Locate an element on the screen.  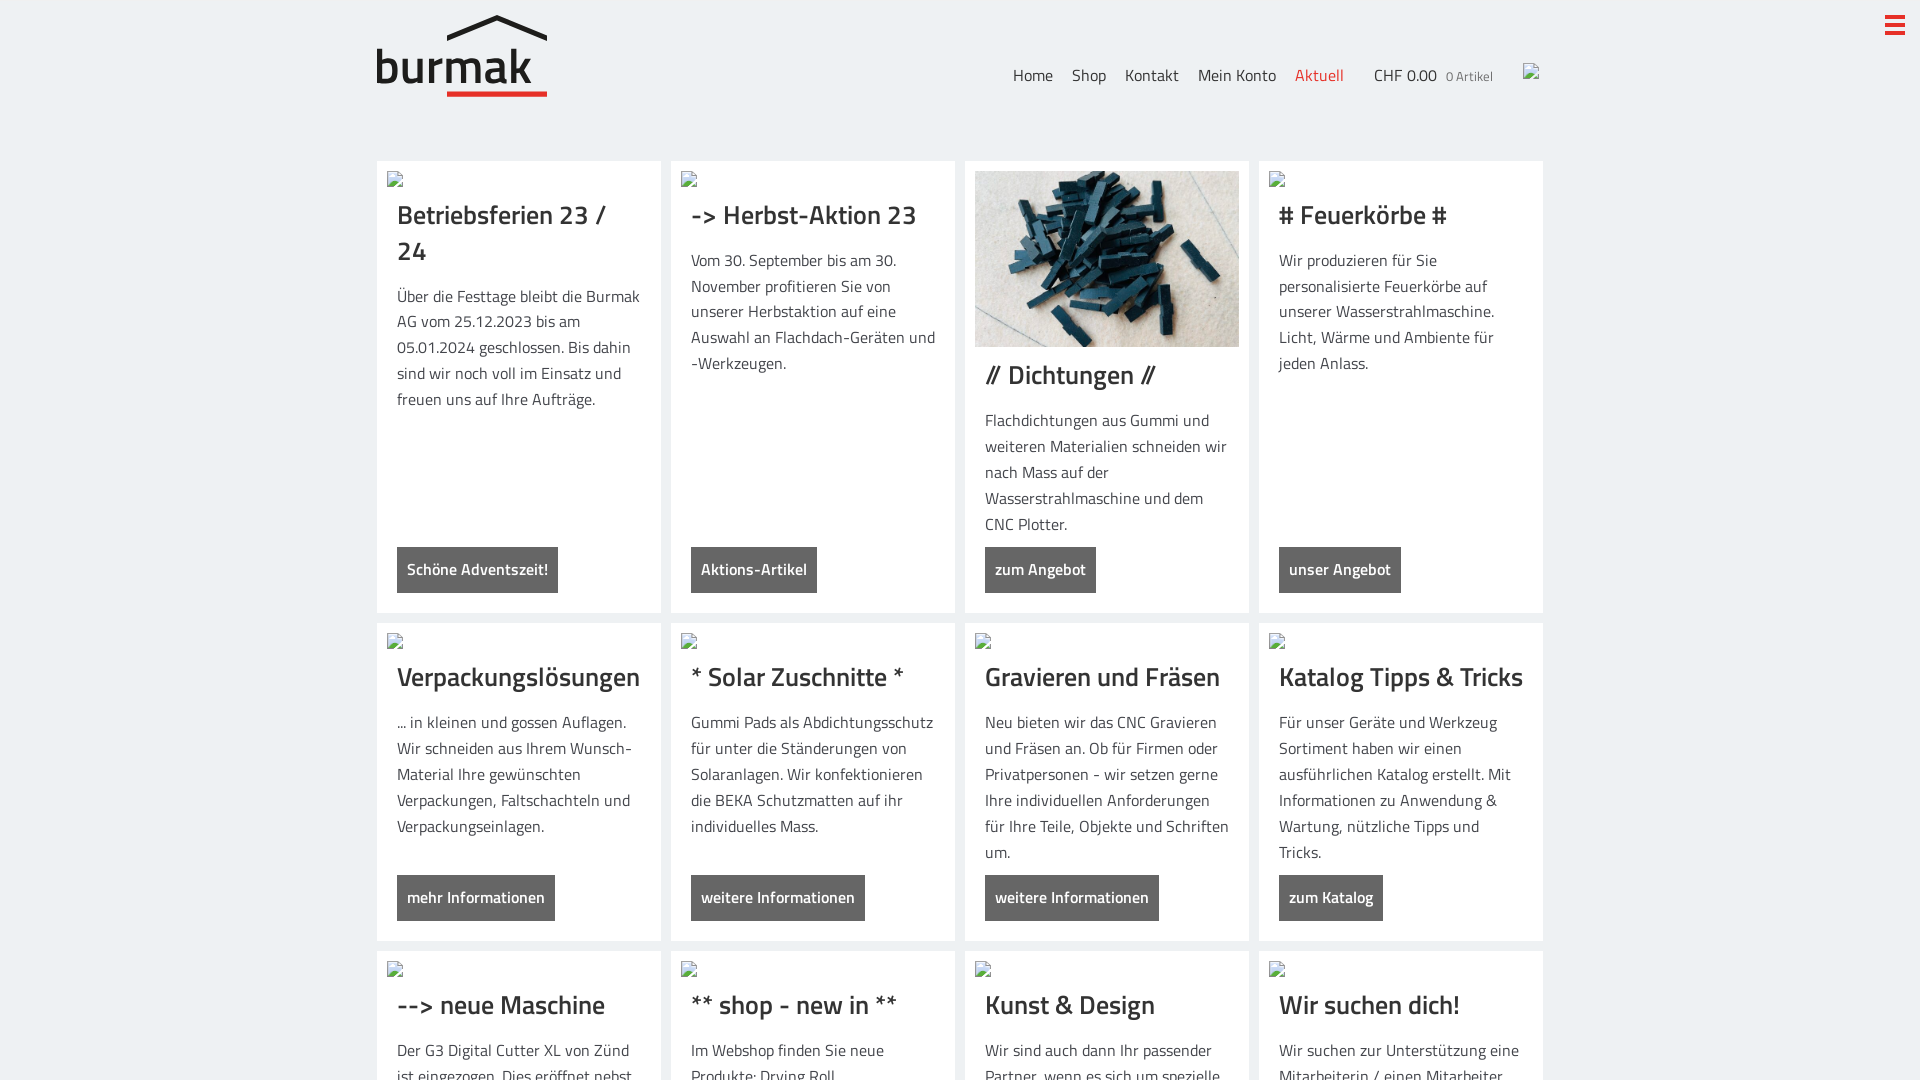
unser Angebot is located at coordinates (1340, 570).